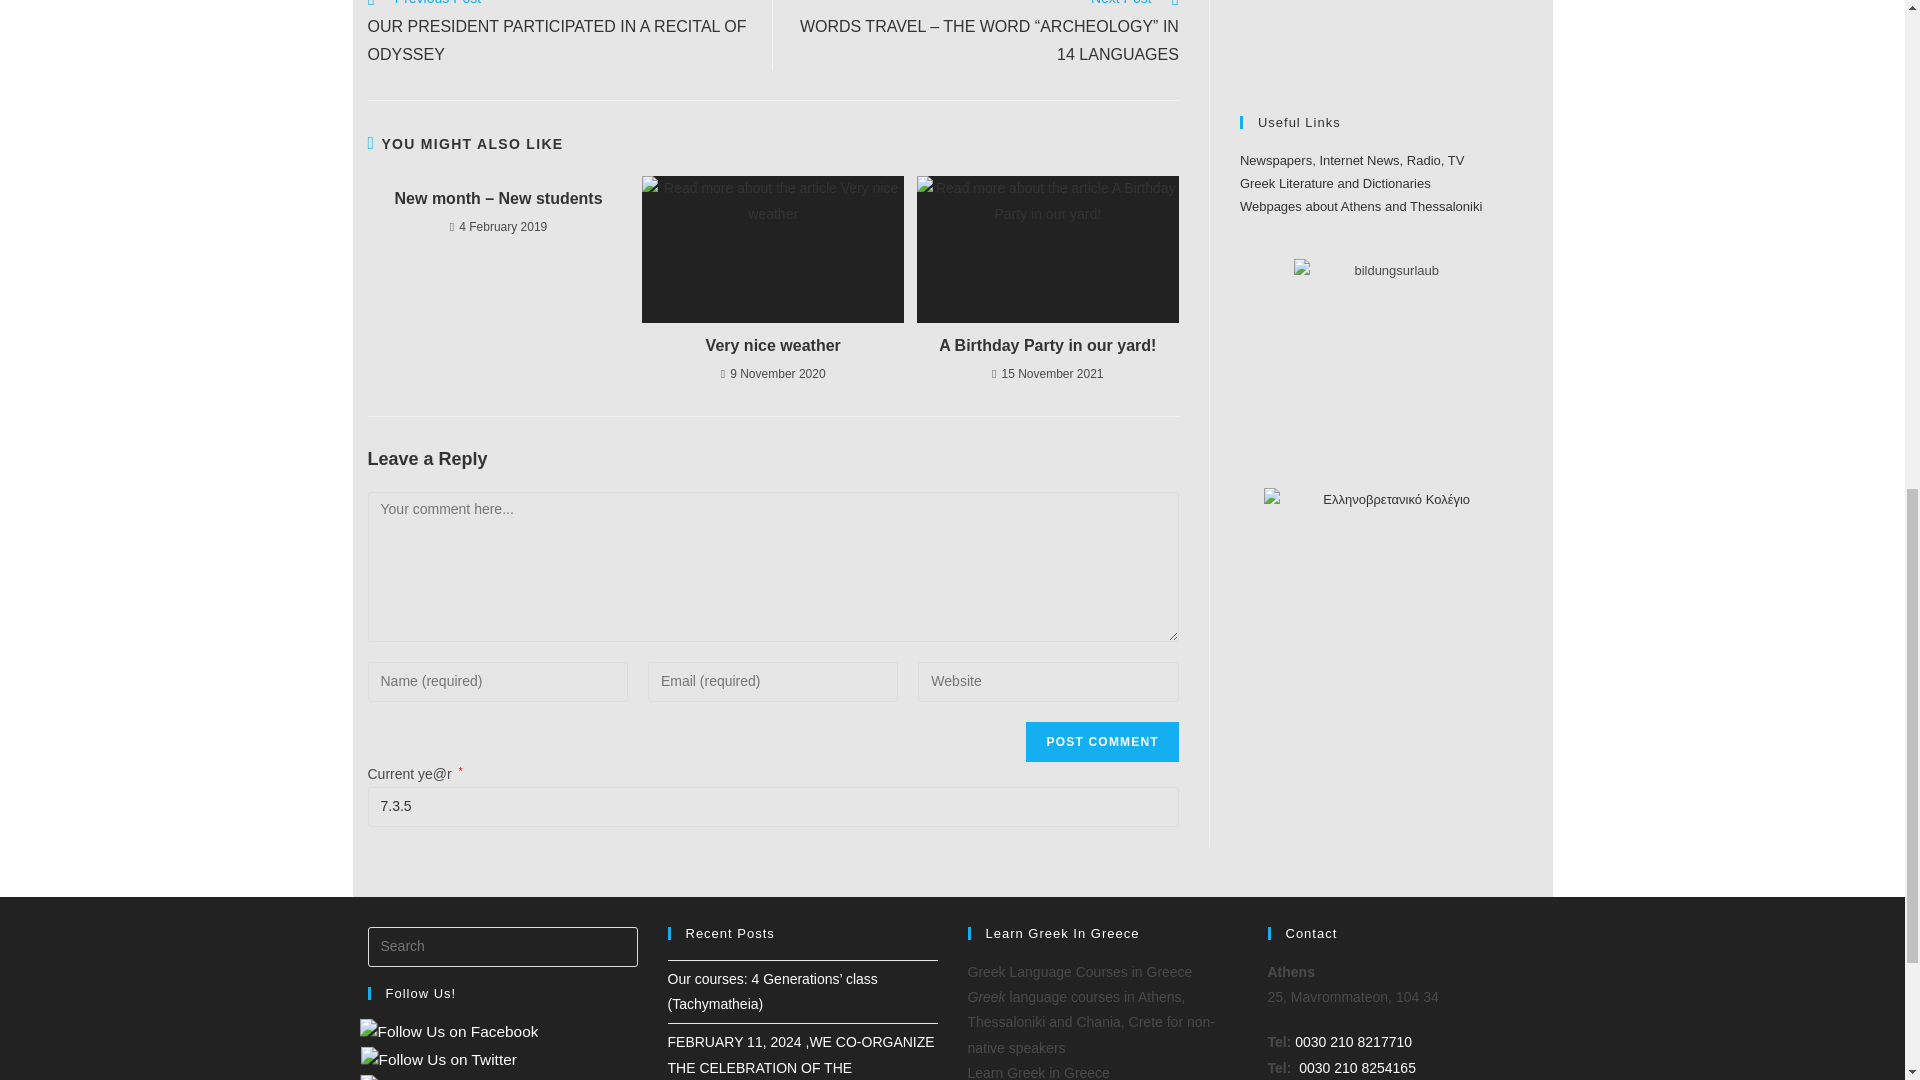 Image resolution: width=1920 pixels, height=1080 pixels. I want to click on Greek Literature and Dictionaries, so click(1335, 184).